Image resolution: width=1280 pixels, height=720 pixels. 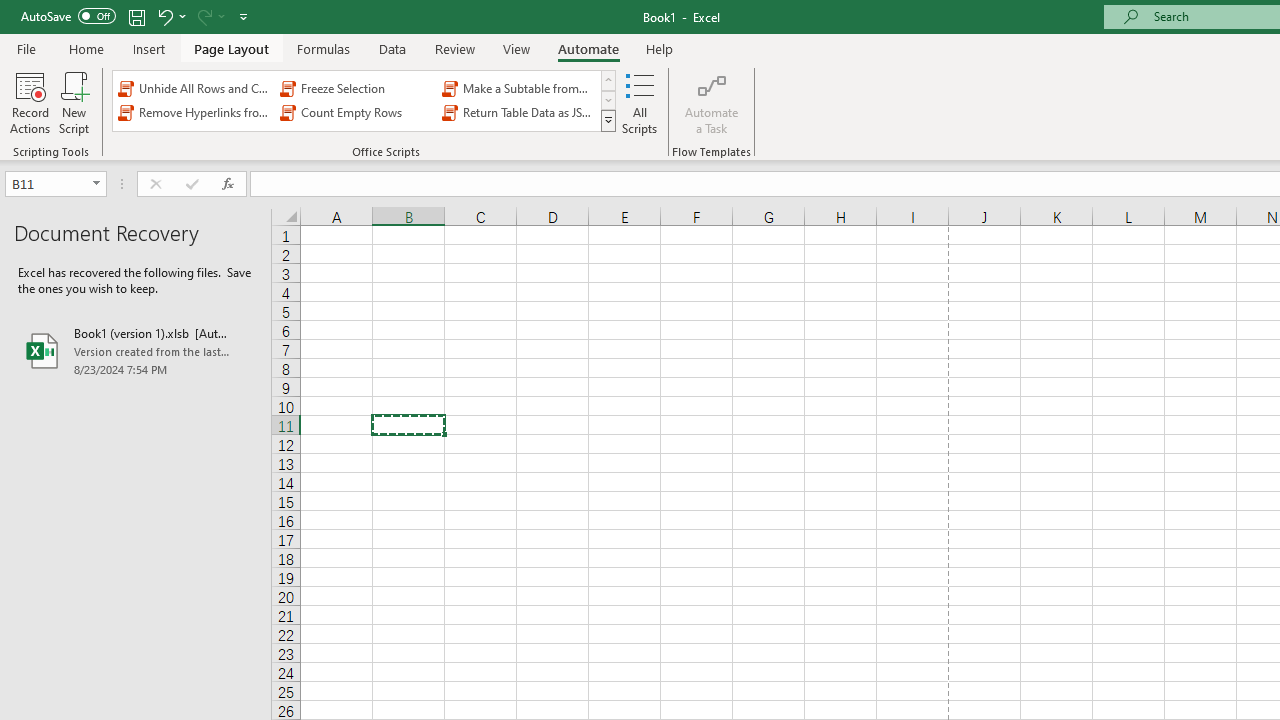 What do you see at coordinates (365, 100) in the screenshot?
I see `AutomationID: OfficeScriptsGallery` at bounding box center [365, 100].